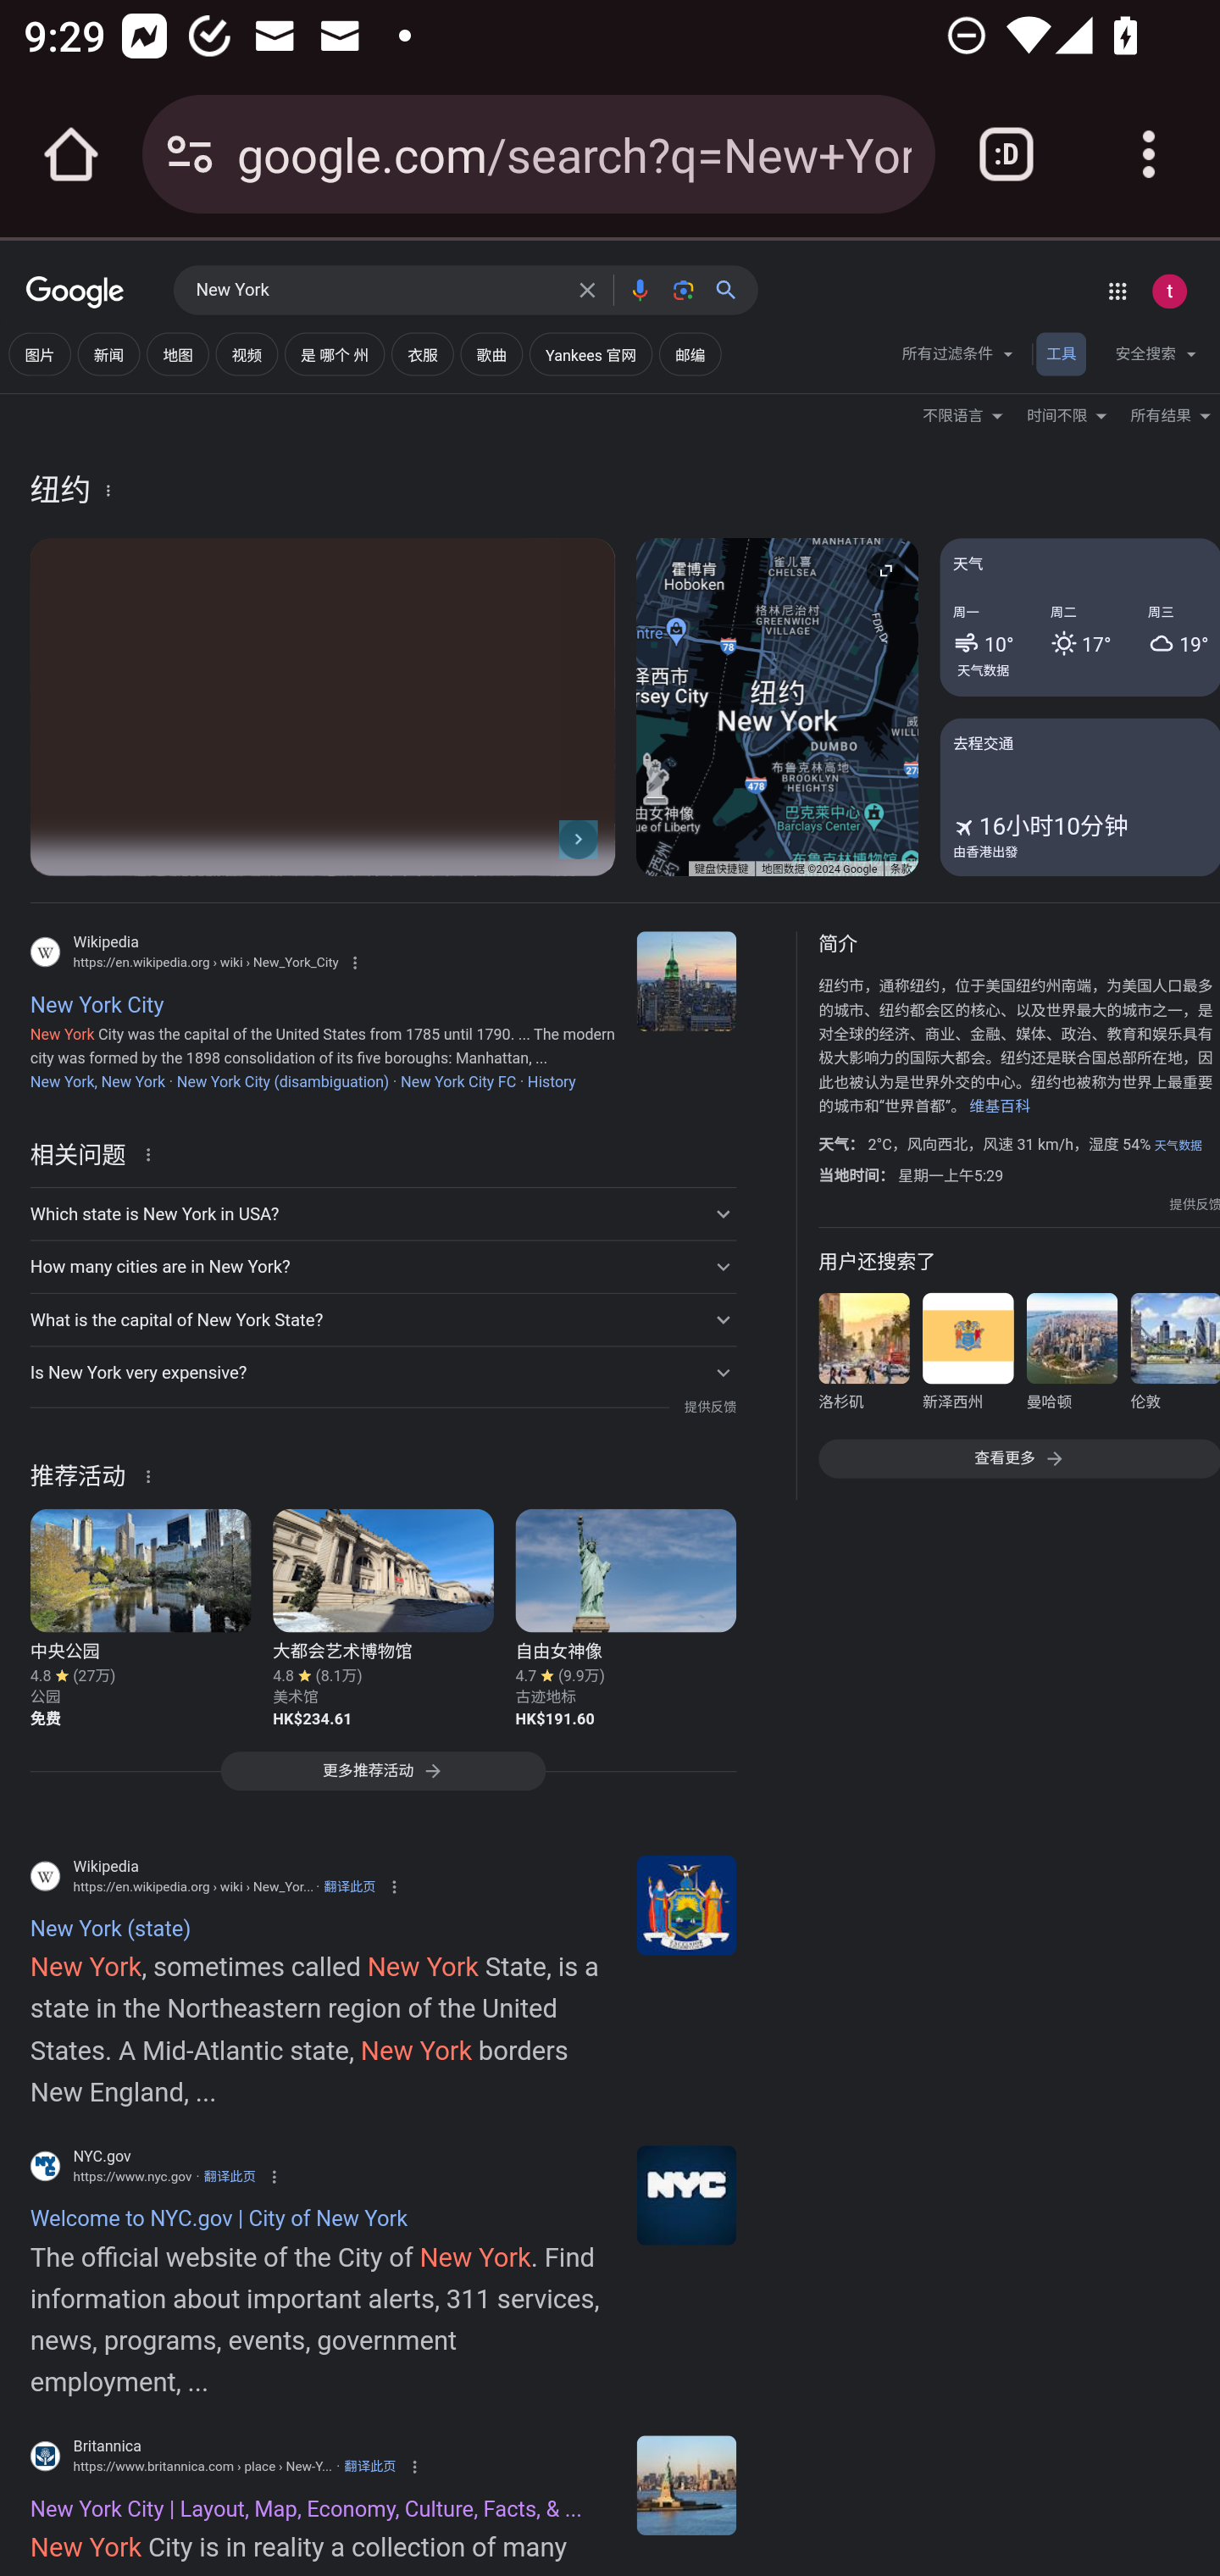 The height and width of the screenshot is (2576, 1220). Describe the element at coordinates (968, 1357) in the screenshot. I see `新泽西州` at that location.